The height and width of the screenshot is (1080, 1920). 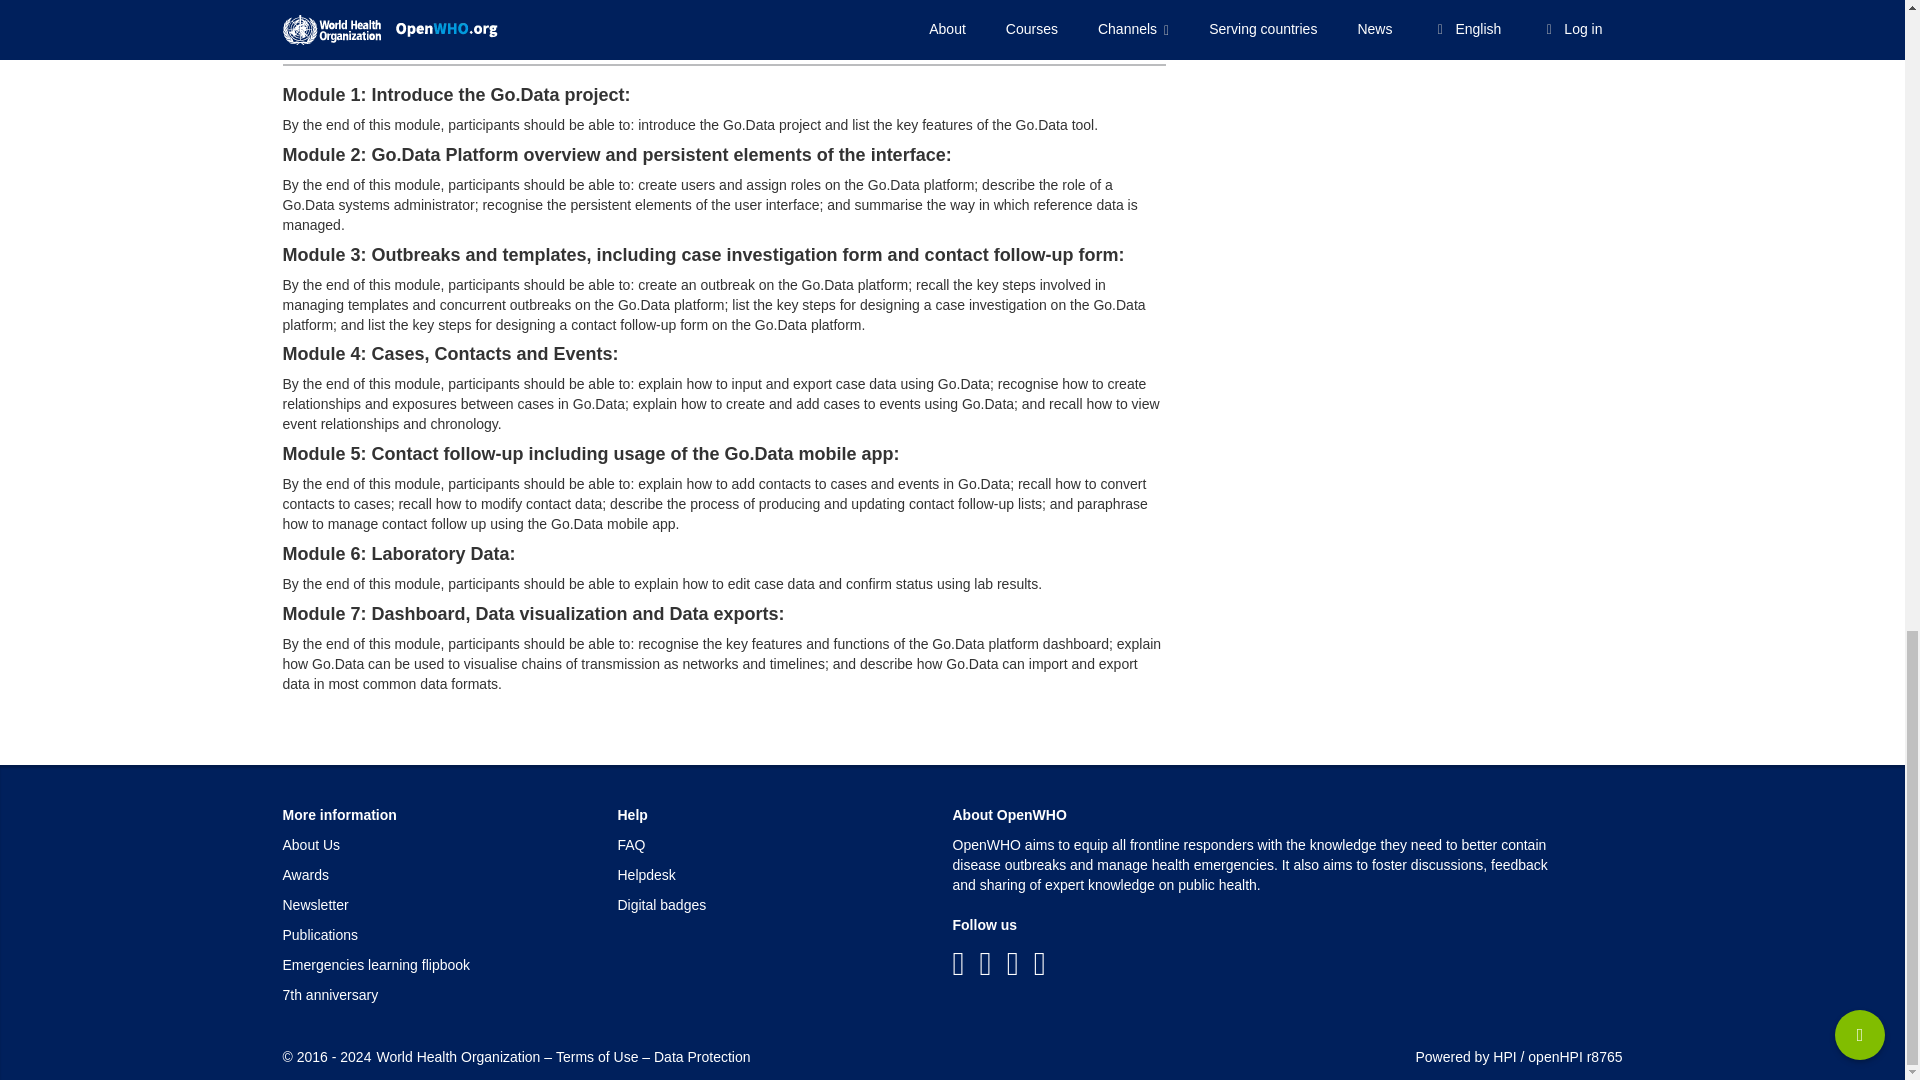 I want to click on YouTube, so click(x=1012, y=964).